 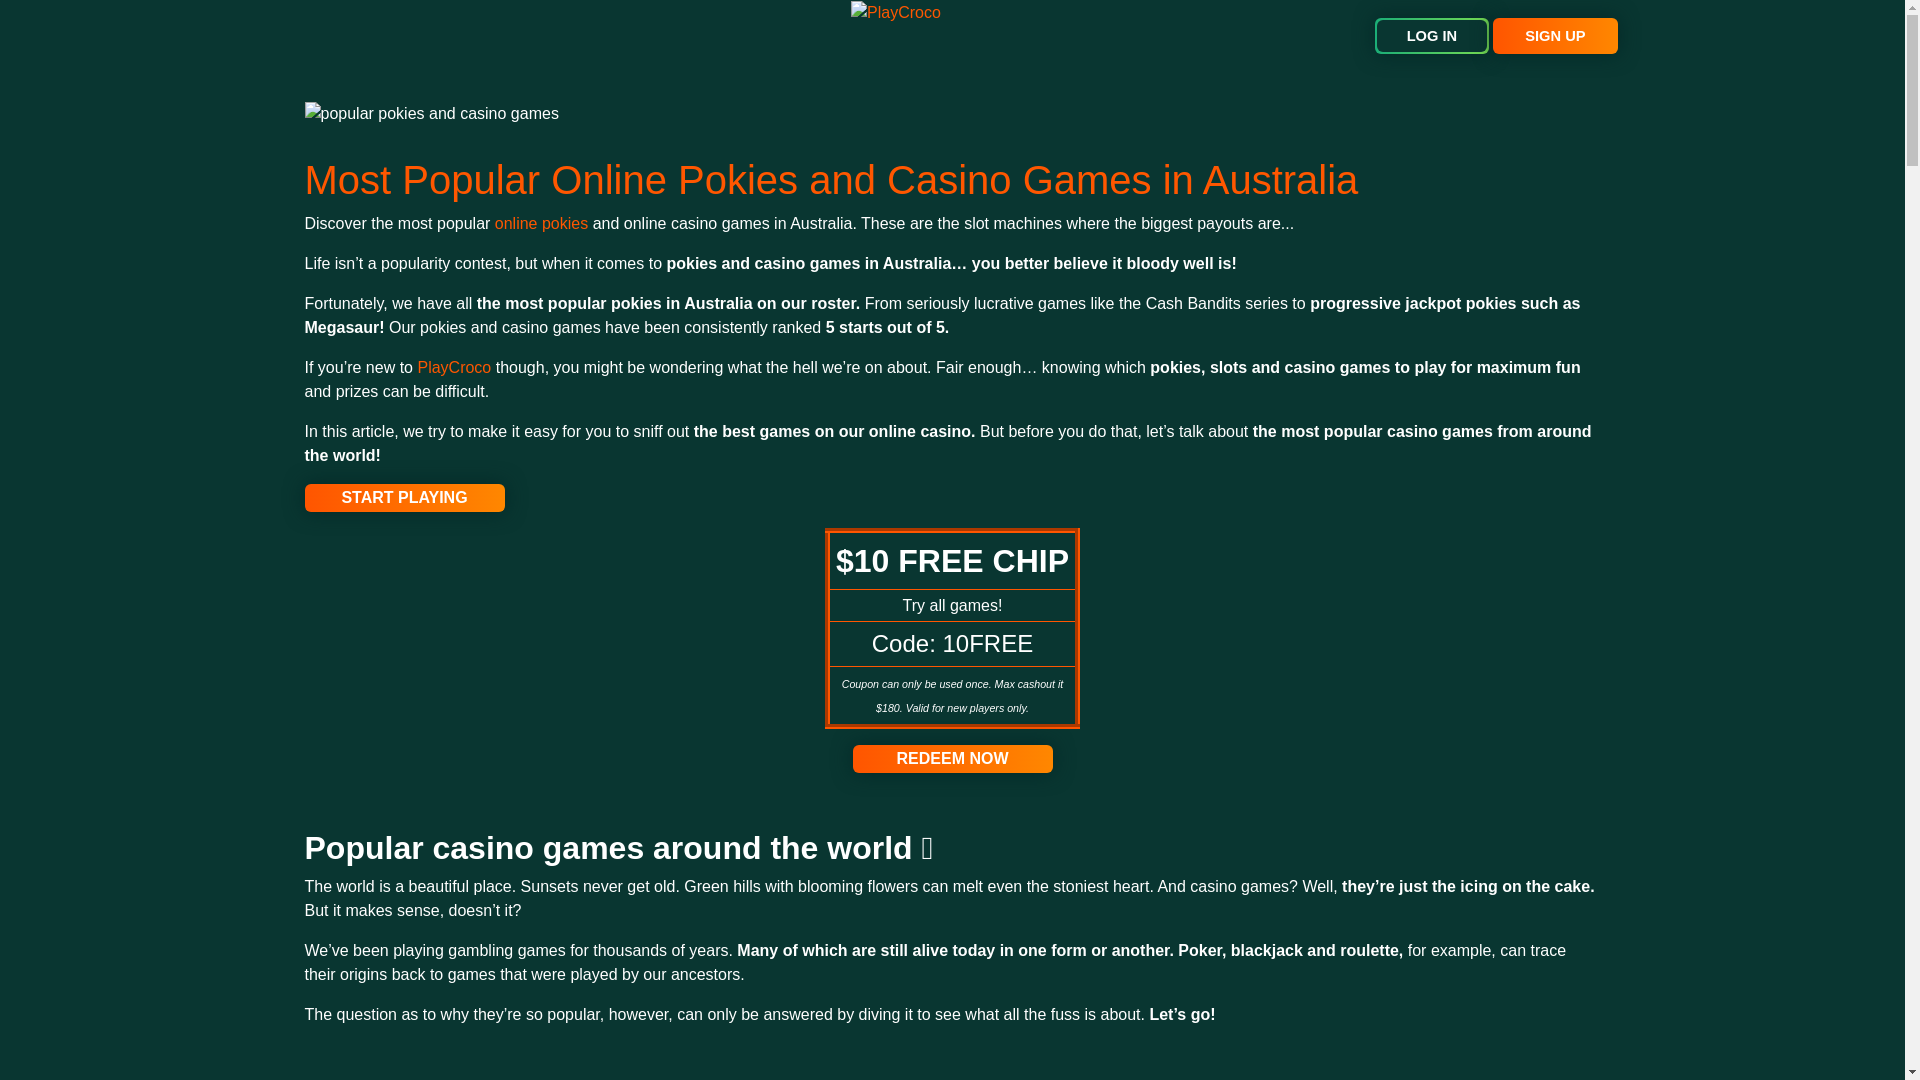 I want to click on PlayCroco, so click(x=895, y=12).